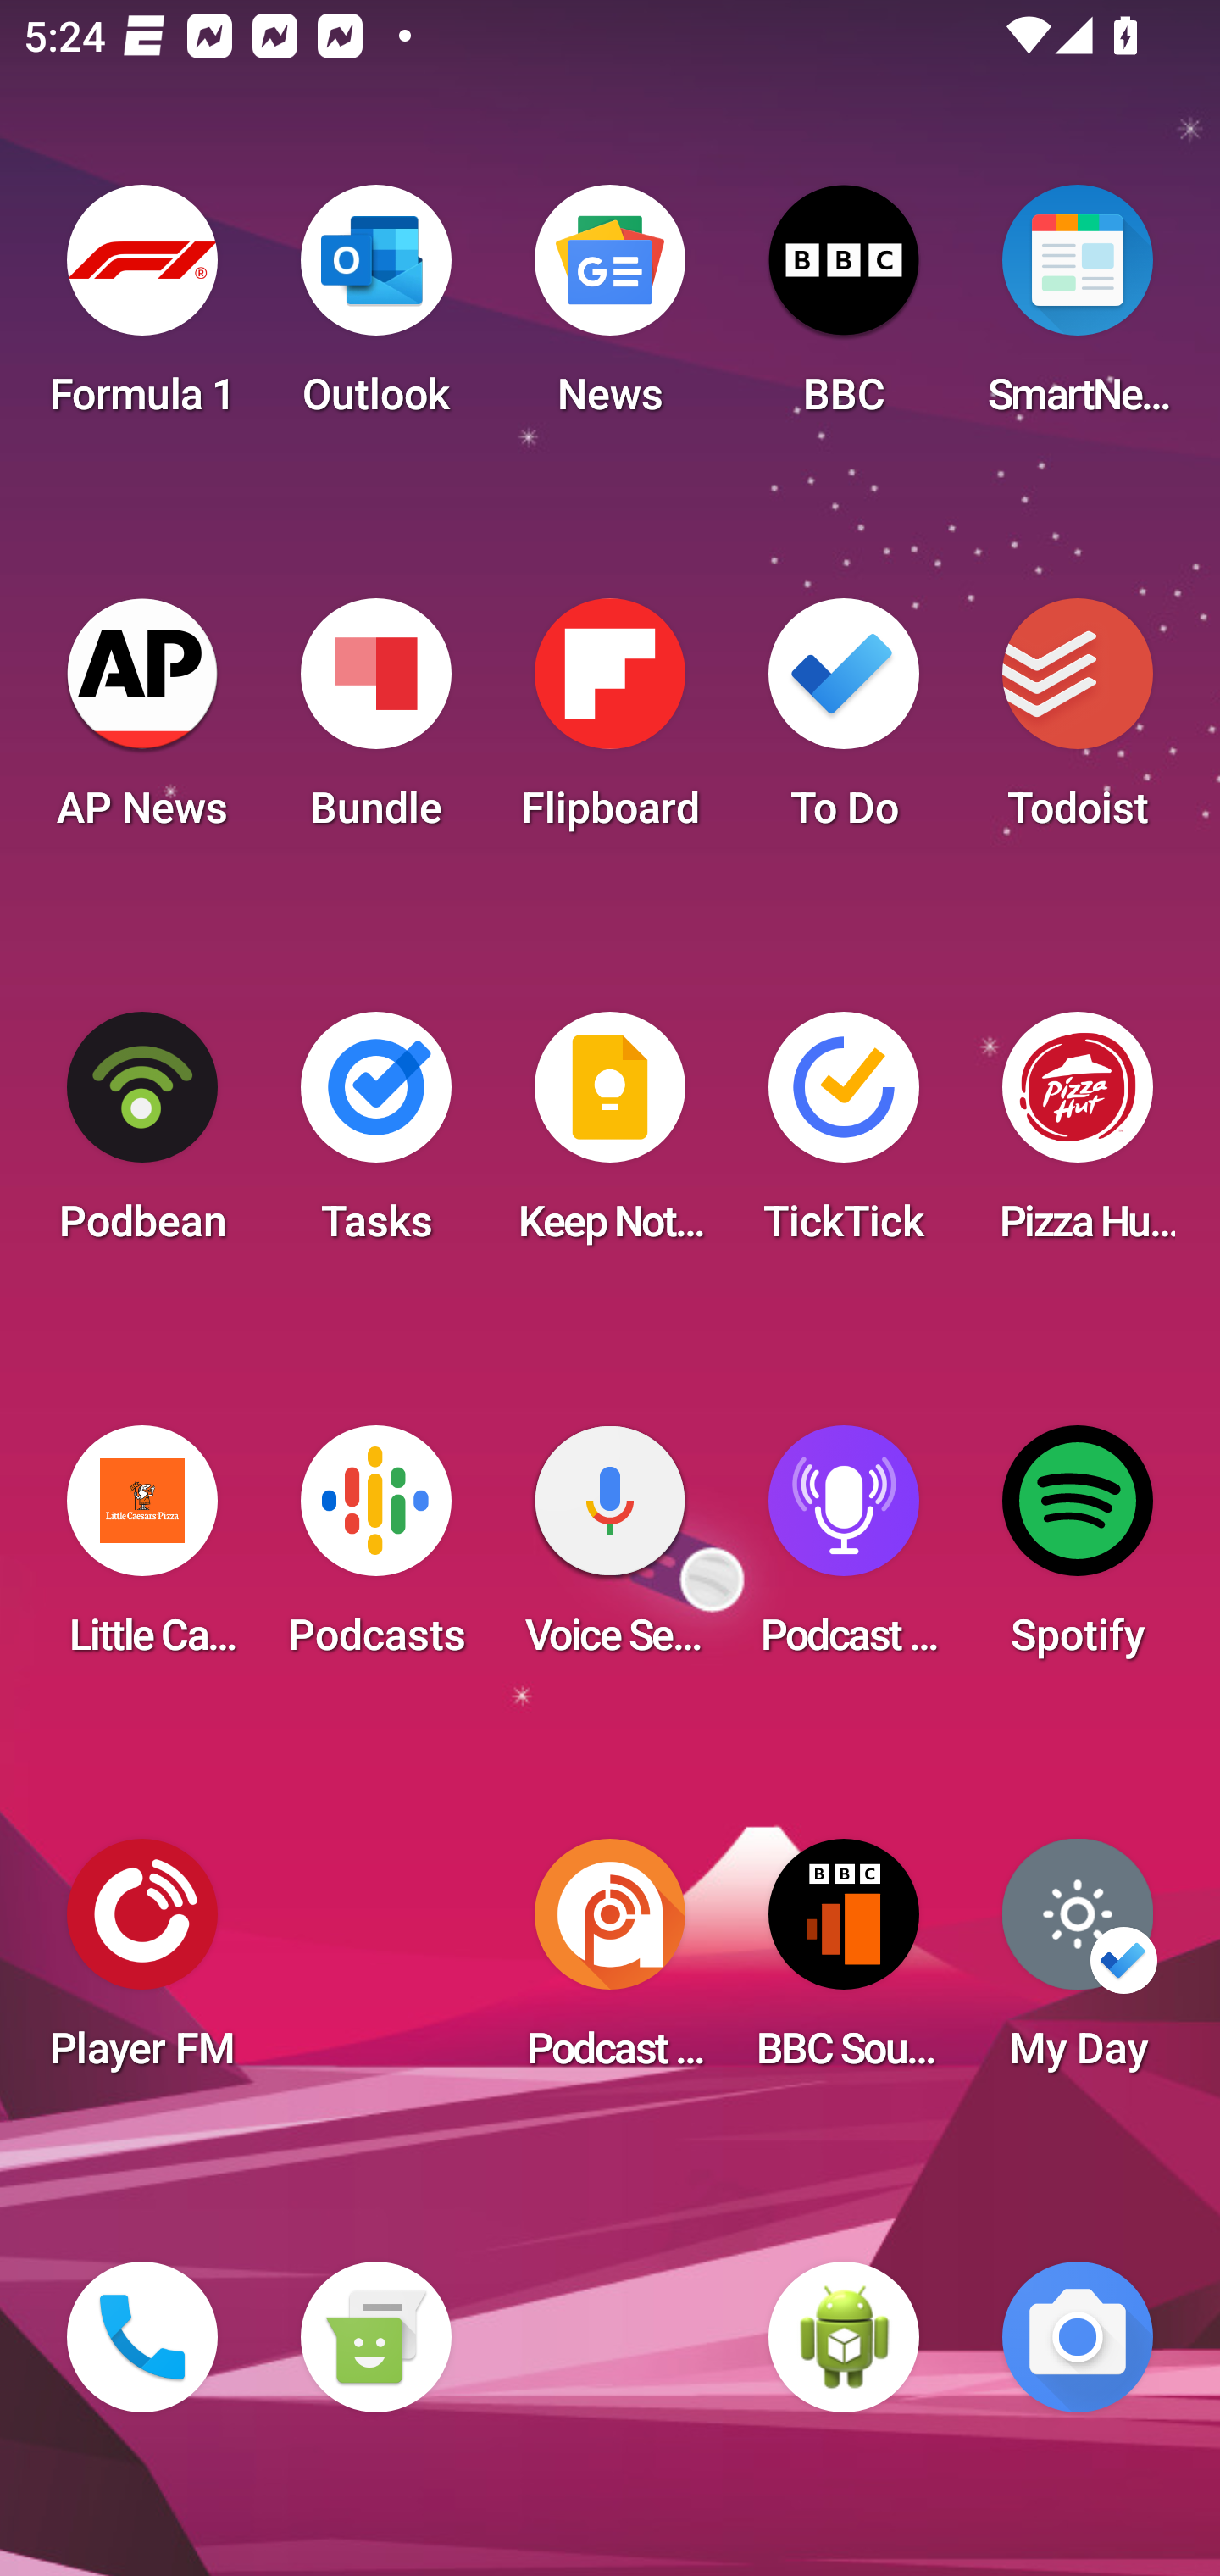 This screenshot has height=2576, width=1220. I want to click on My Day, so click(1078, 1964).